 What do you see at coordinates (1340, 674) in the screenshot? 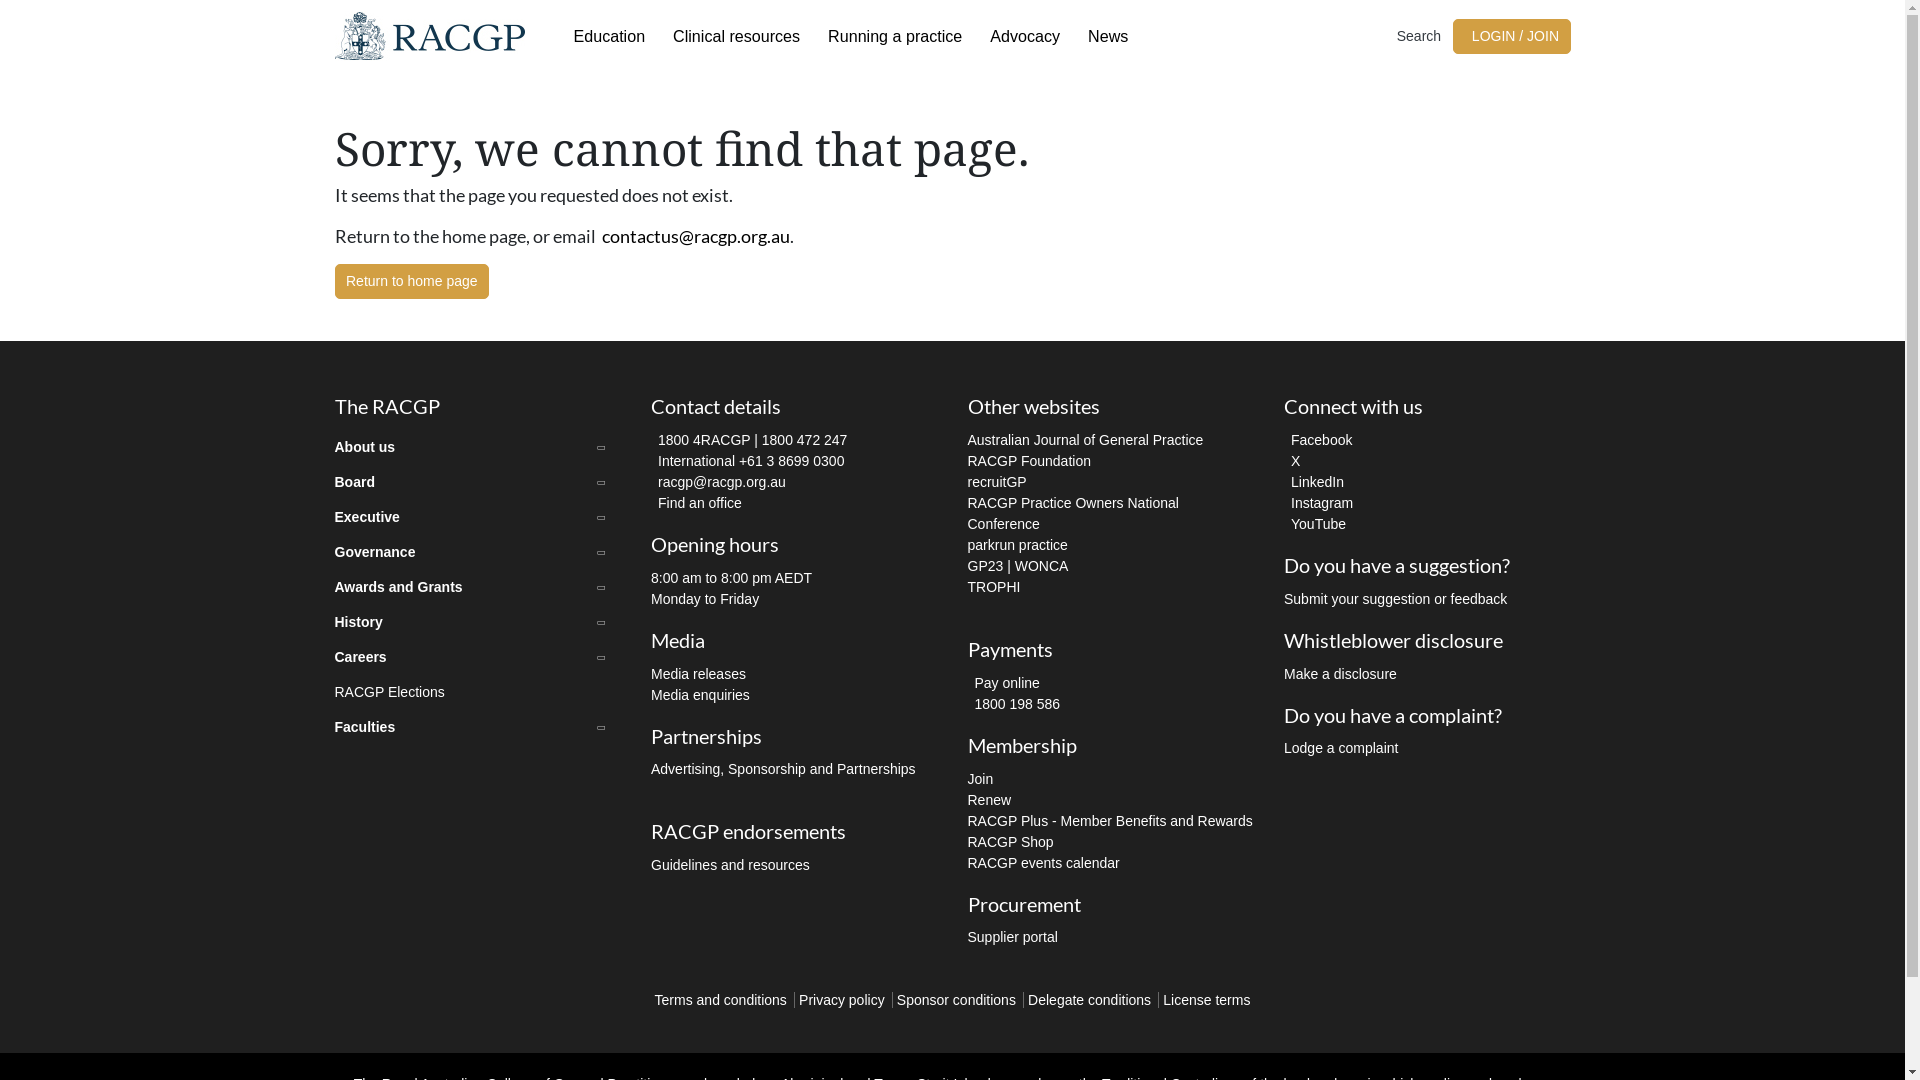
I see `Make a disclosure` at bounding box center [1340, 674].